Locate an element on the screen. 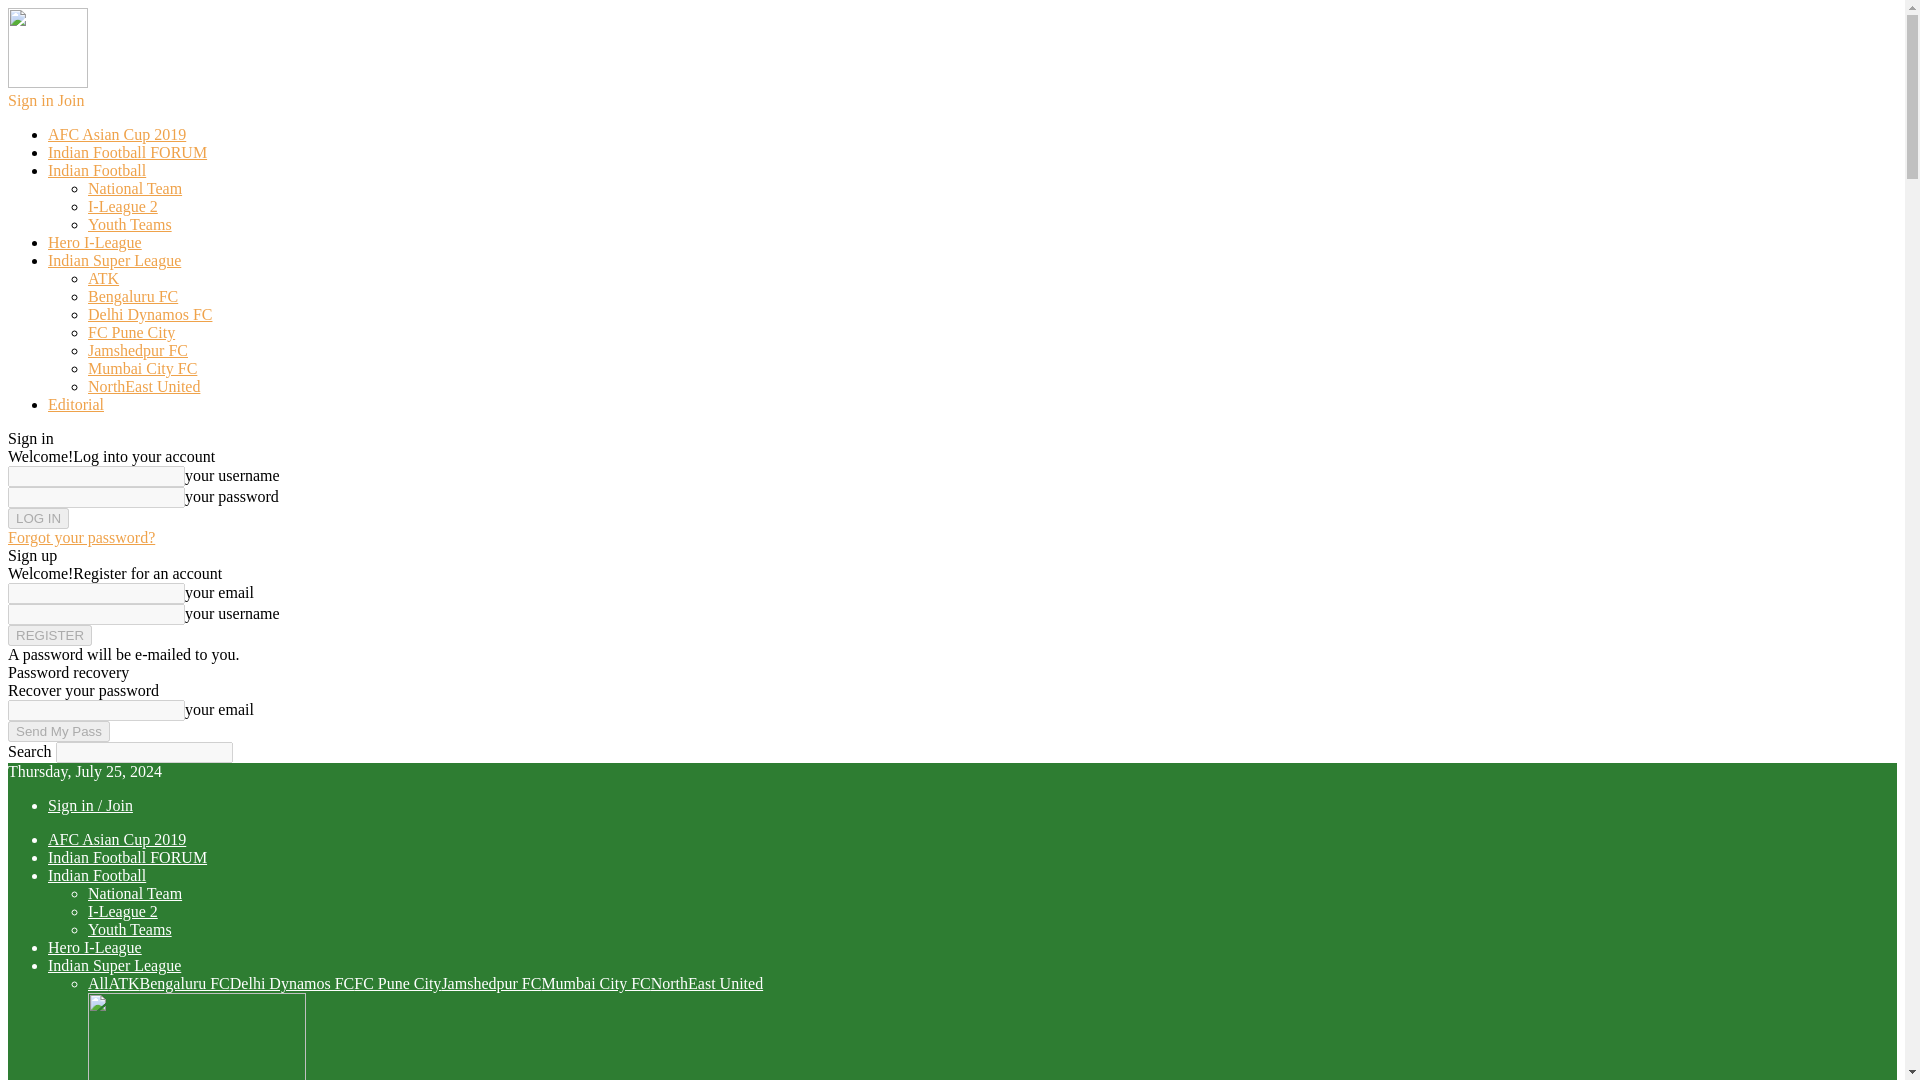 This screenshot has height=1080, width=1920. Join is located at coordinates (70, 100).